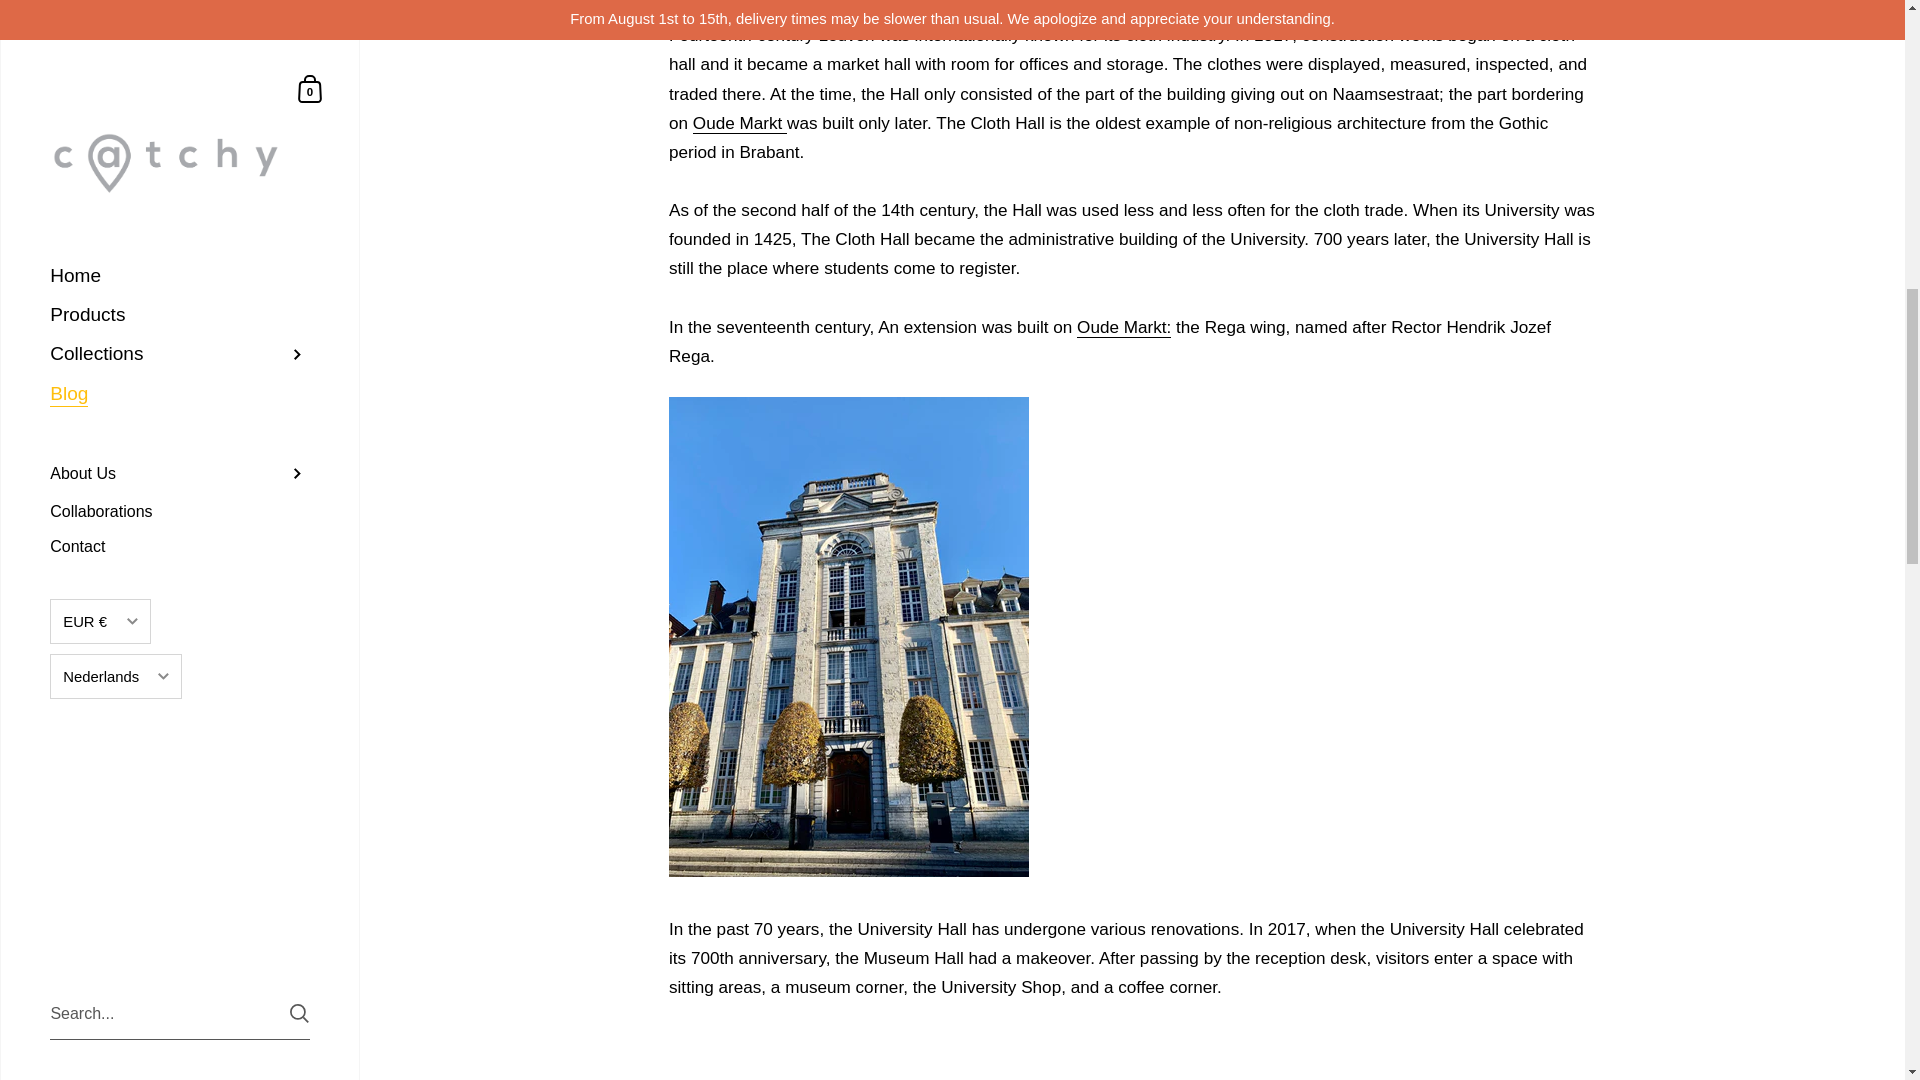 This screenshot has height=1080, width=1920. What do you see at coordinates (740, 123) in the screenshot?
I see `Oude Markt` at bounding box center [740, 123].